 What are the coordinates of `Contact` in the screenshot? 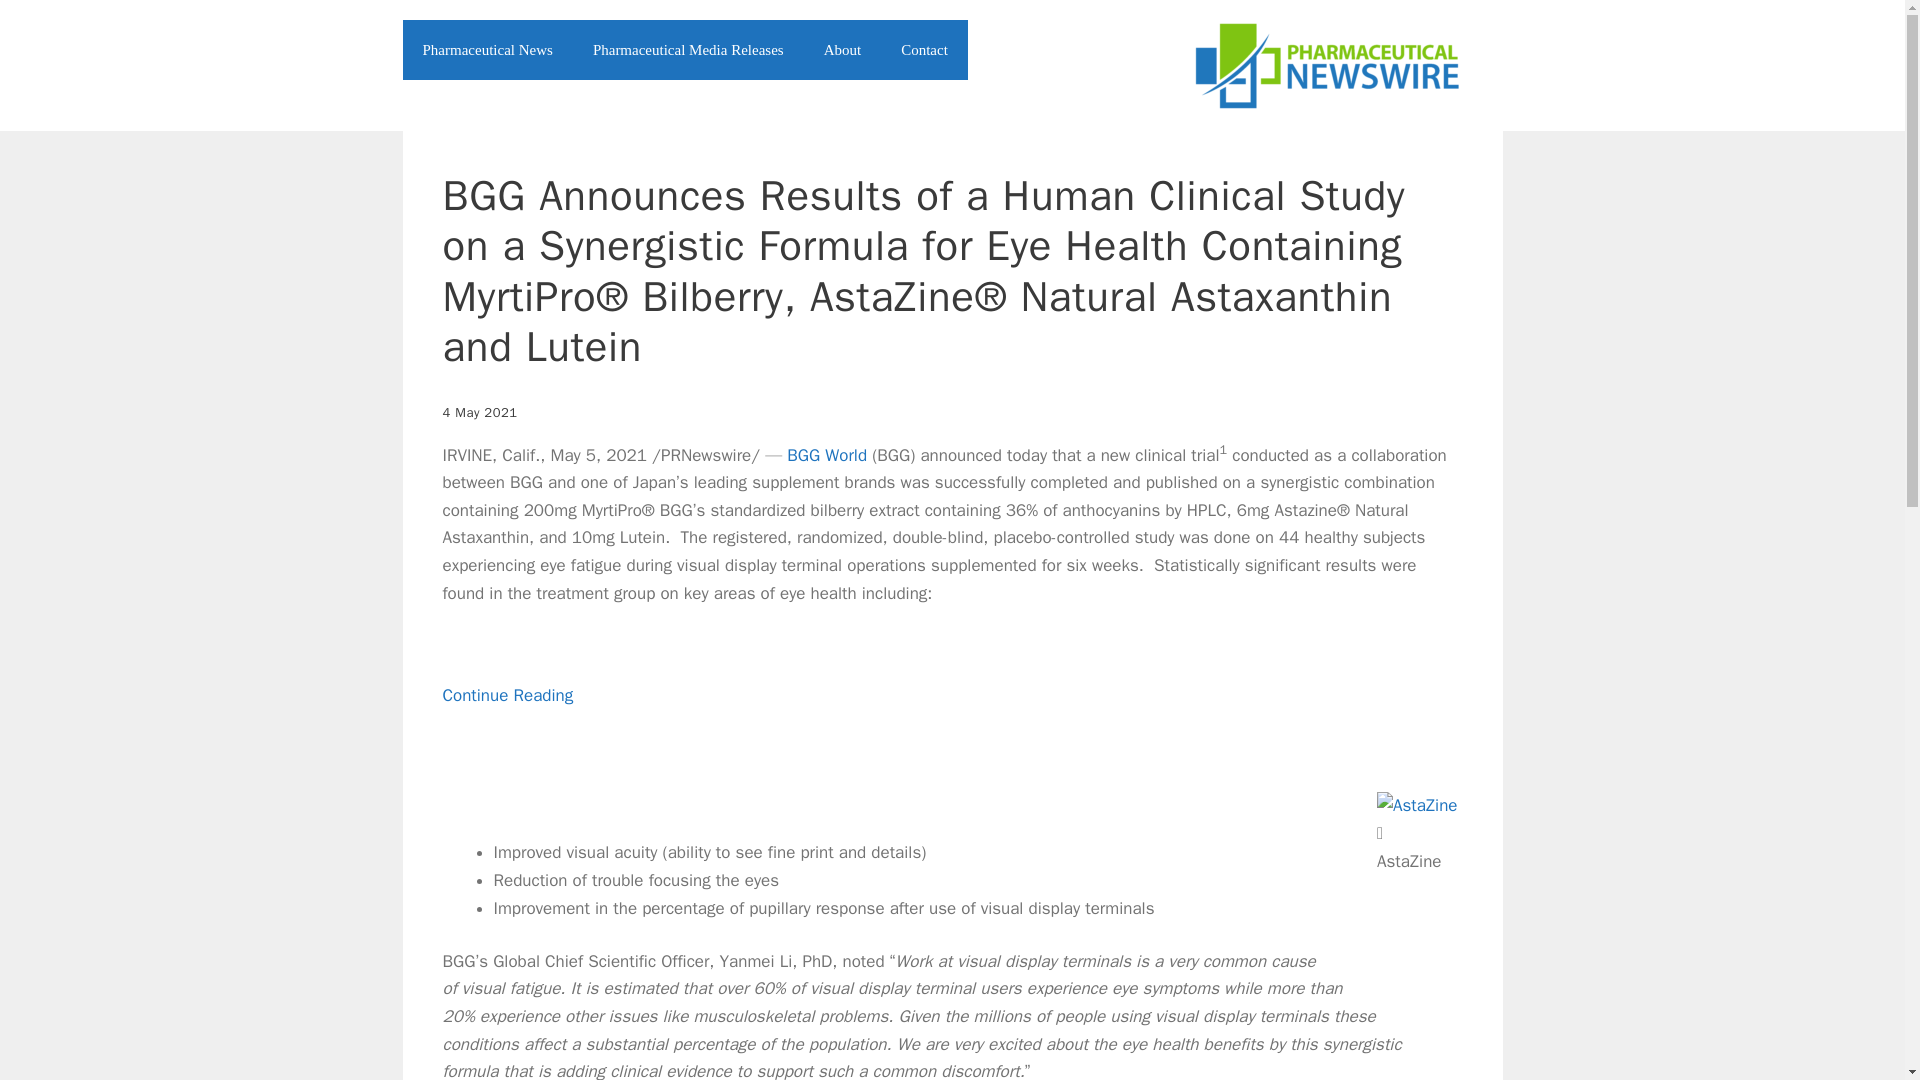 It's located at (924, 50).